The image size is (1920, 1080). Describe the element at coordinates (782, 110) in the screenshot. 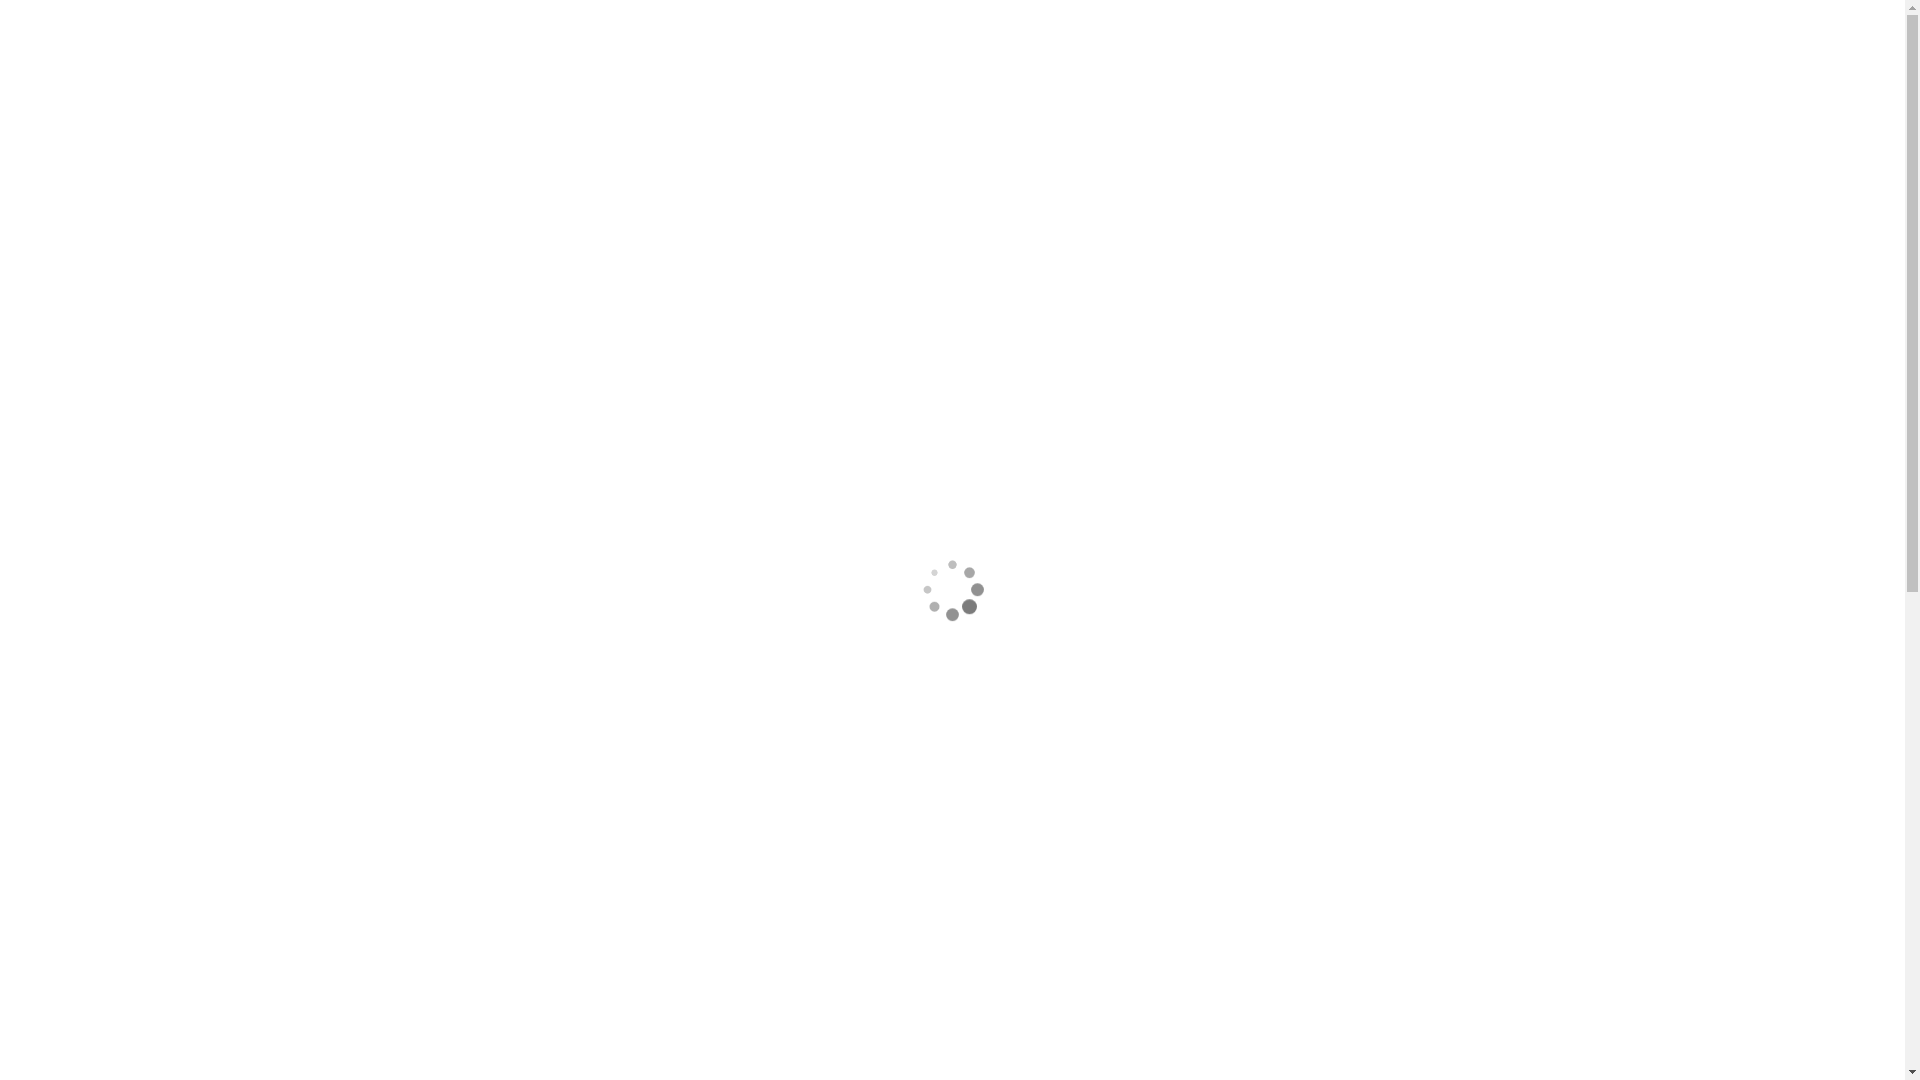

I see `Psychedelic Research in Science & Medicine` at that location.